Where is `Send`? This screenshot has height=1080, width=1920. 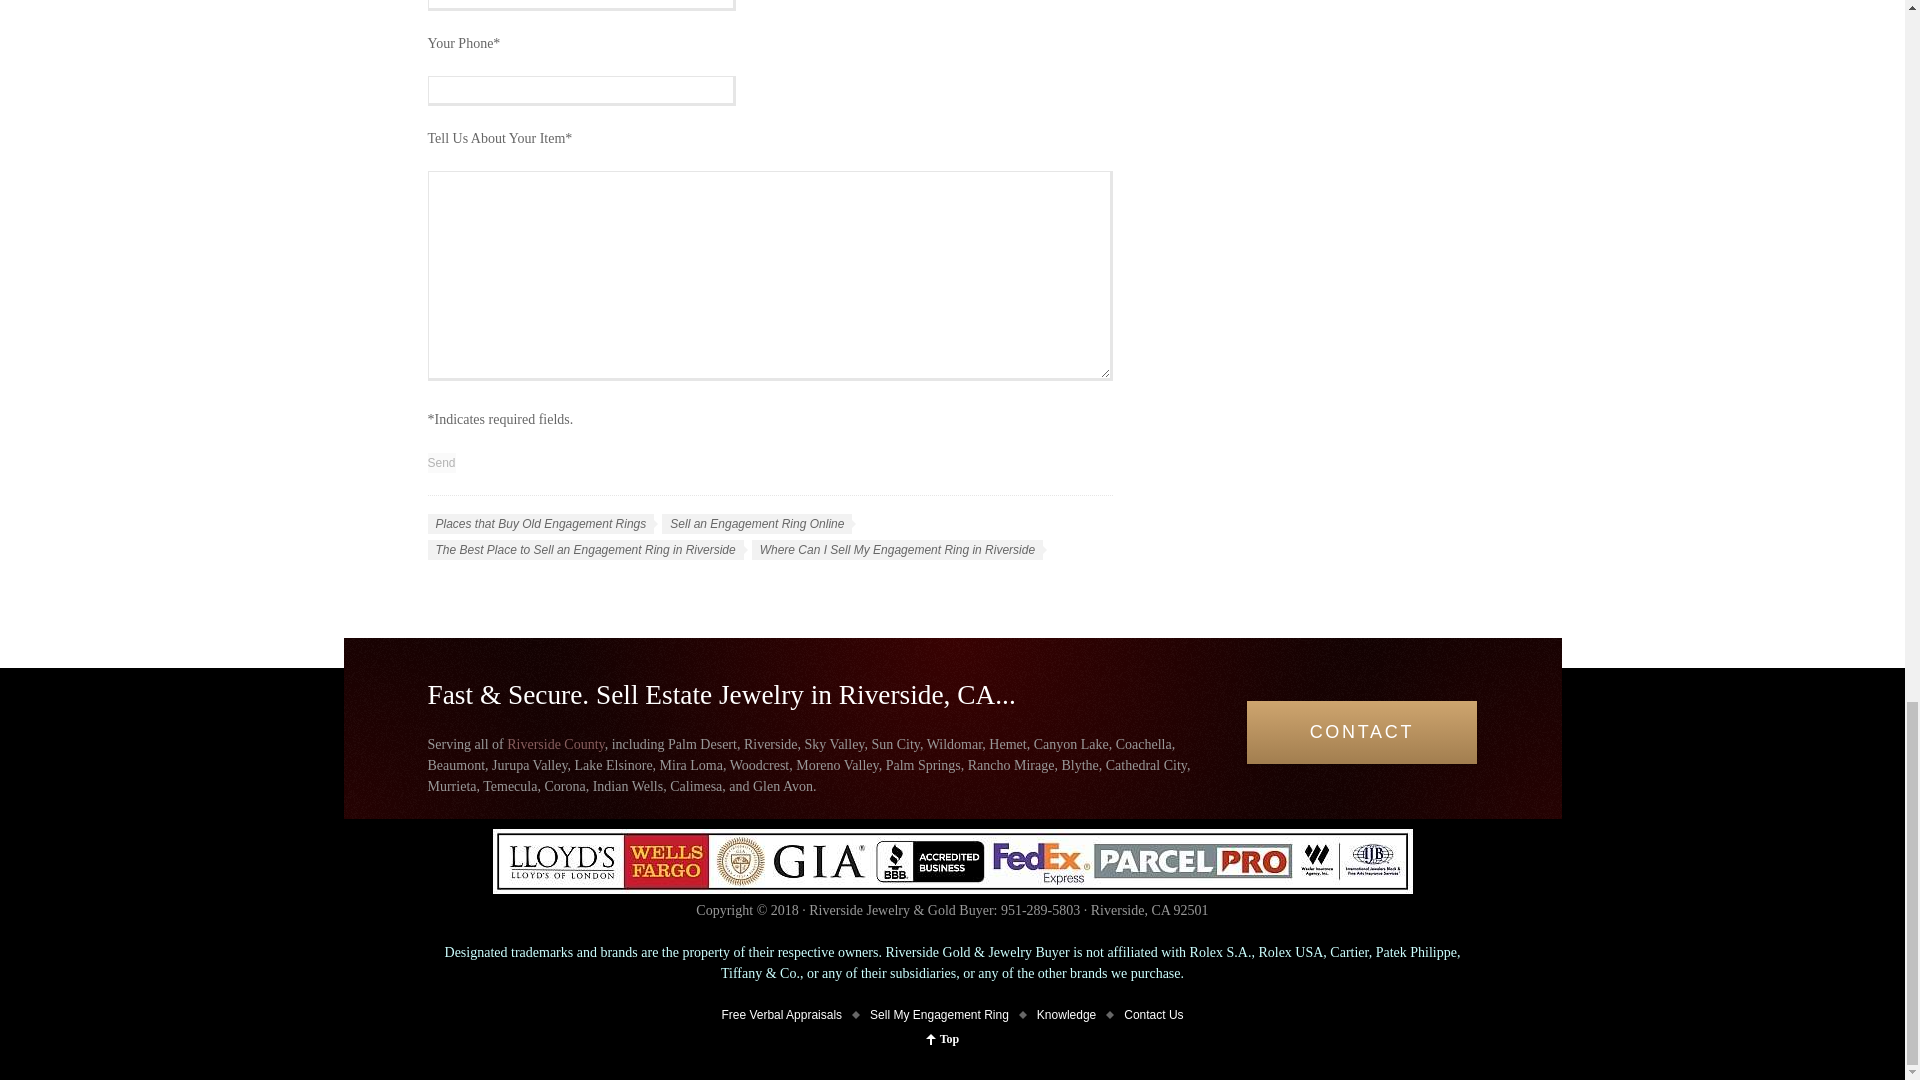
Send is located at coordinates (442, 462).